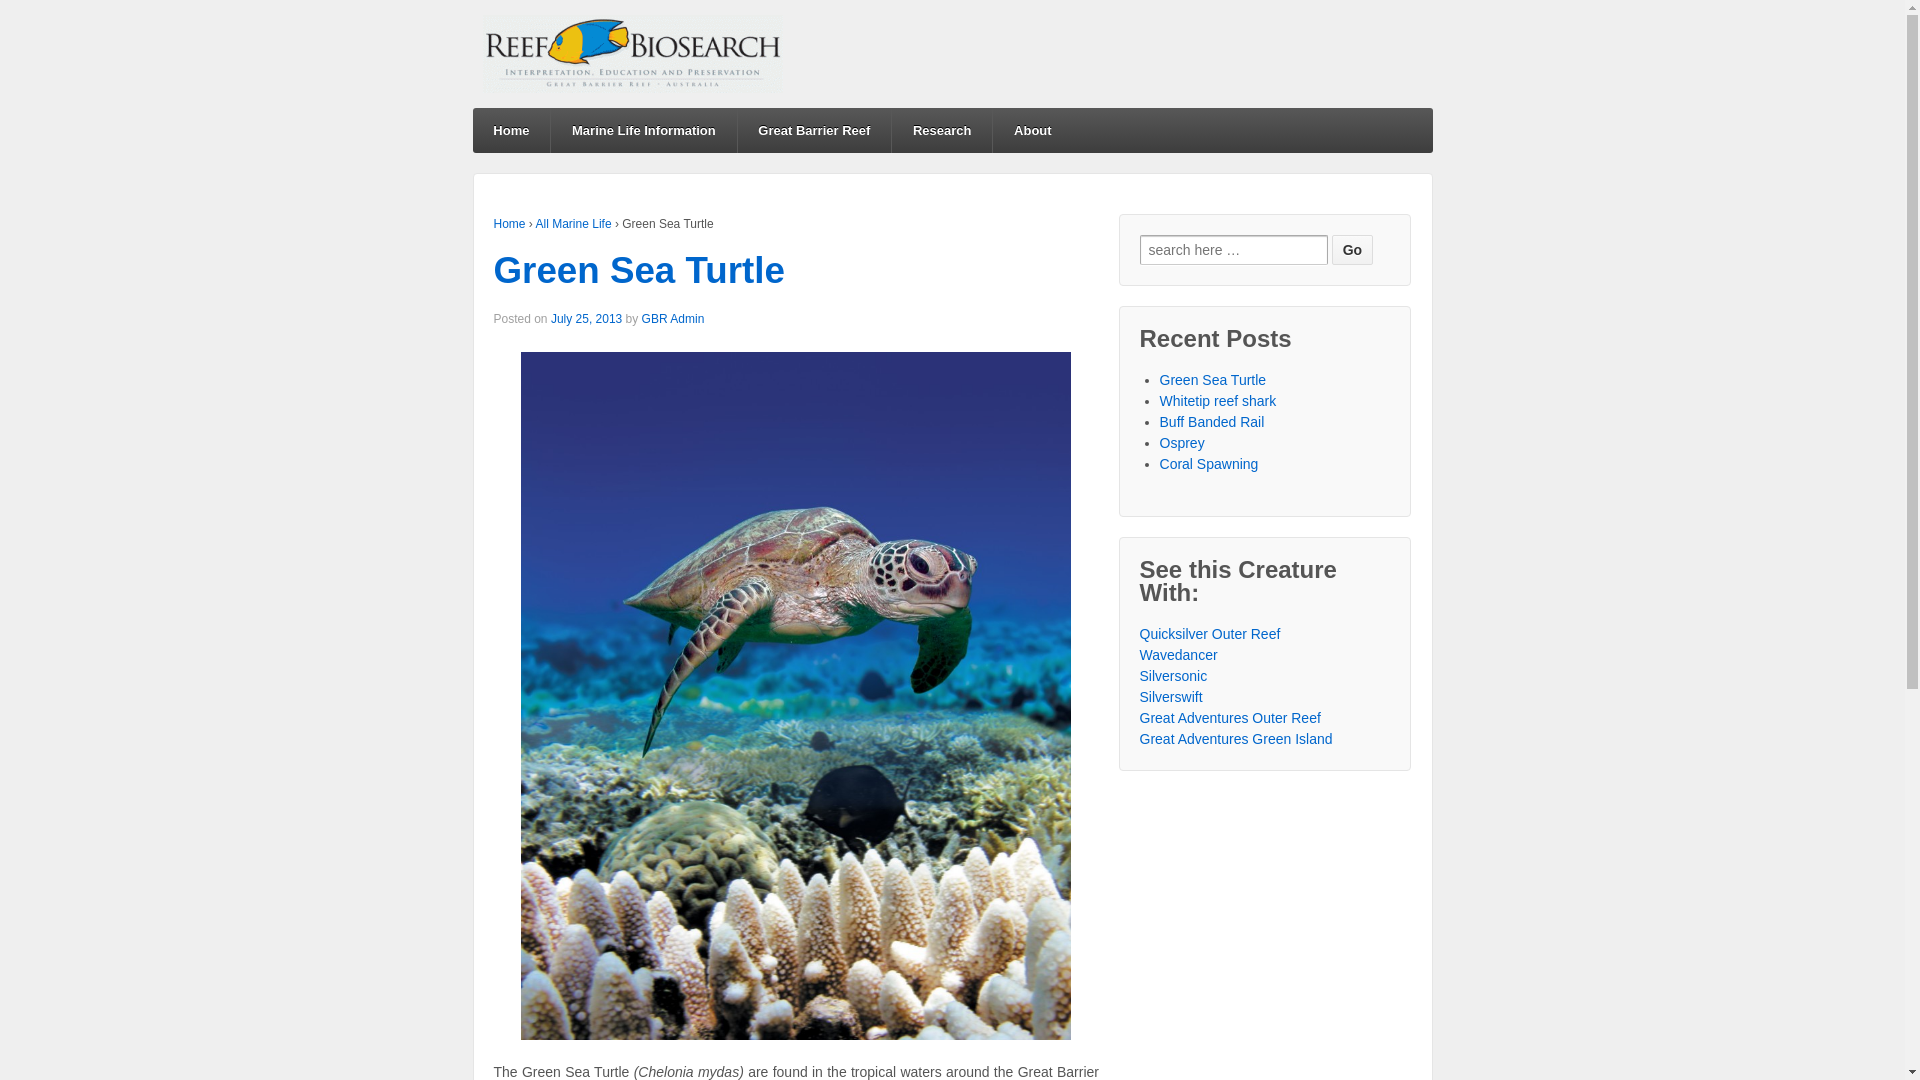 Image resolution: width=1920 pixels, height=1080 pixels. Describe the element at coordinates (674, 318) in the screenshot. I see `GBR Admin` at that location.